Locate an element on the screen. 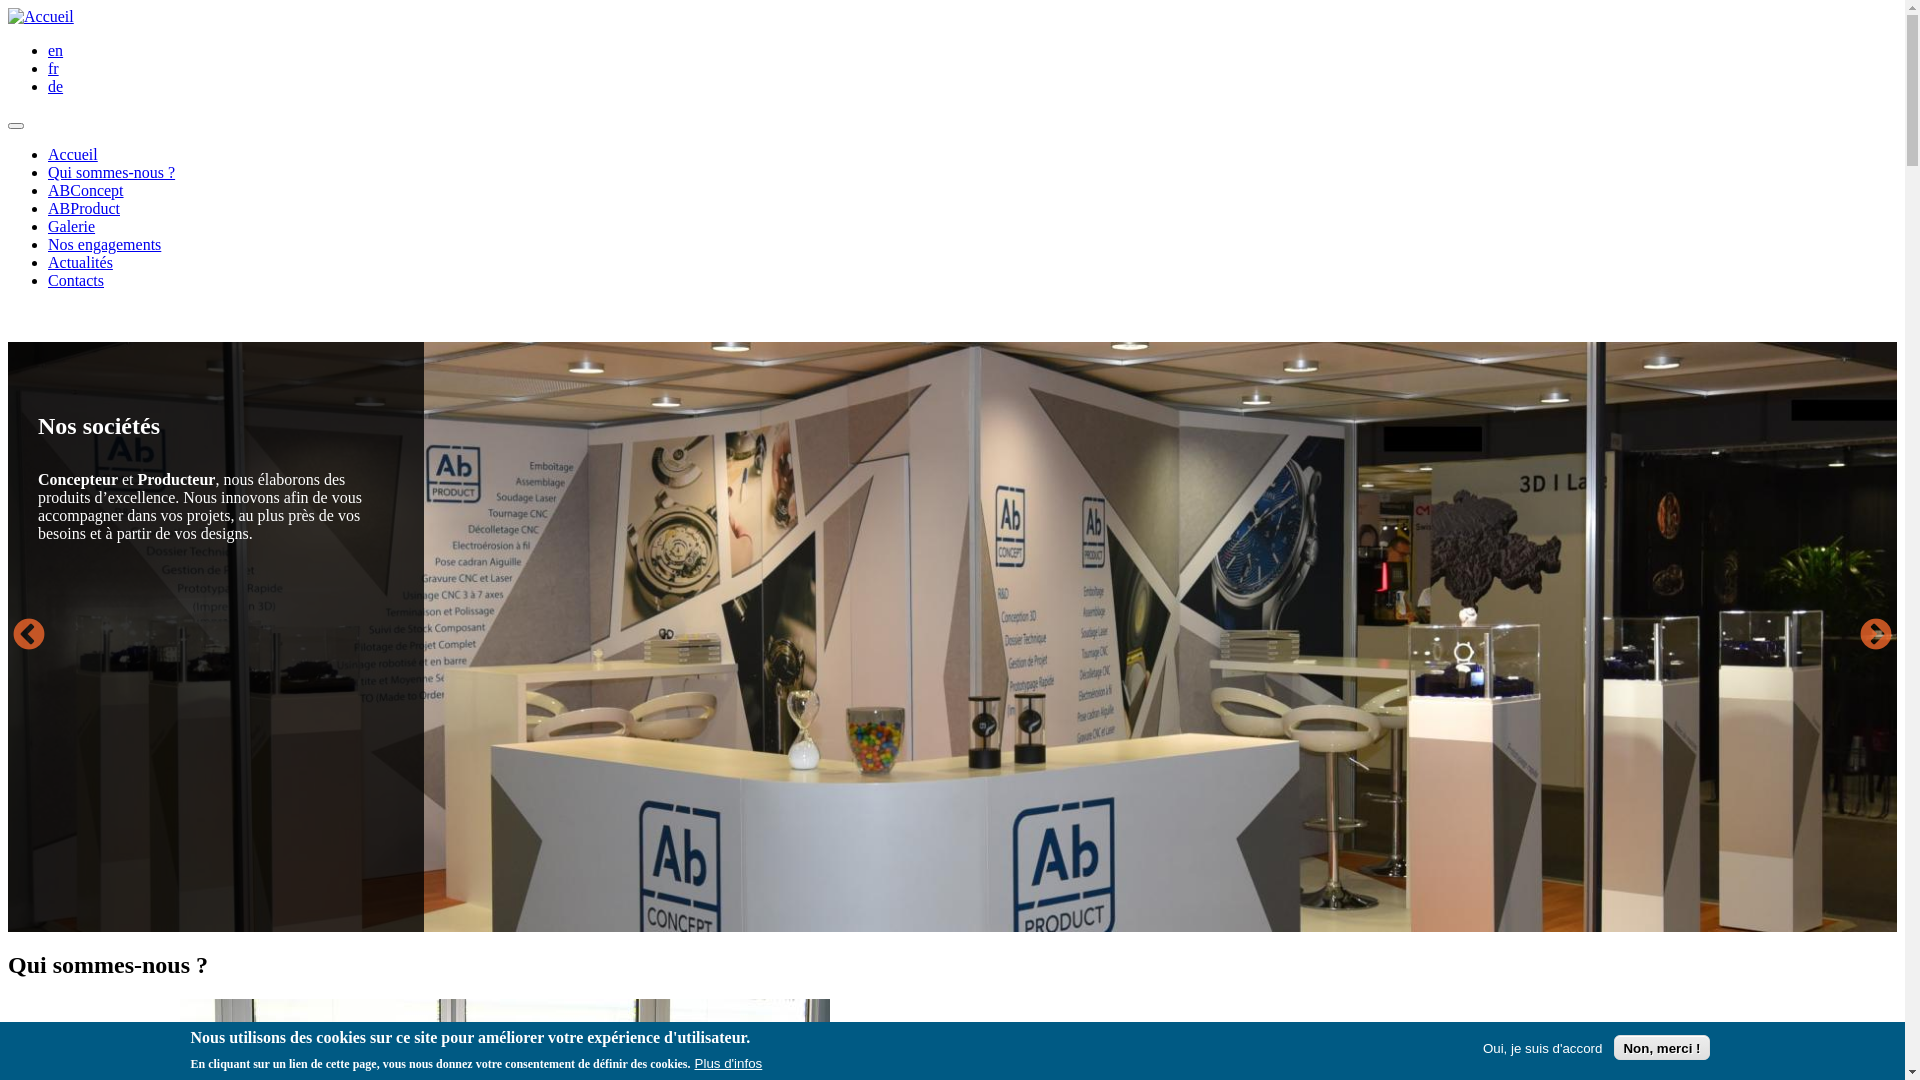  Accueil is located at coordinates (41, 16).